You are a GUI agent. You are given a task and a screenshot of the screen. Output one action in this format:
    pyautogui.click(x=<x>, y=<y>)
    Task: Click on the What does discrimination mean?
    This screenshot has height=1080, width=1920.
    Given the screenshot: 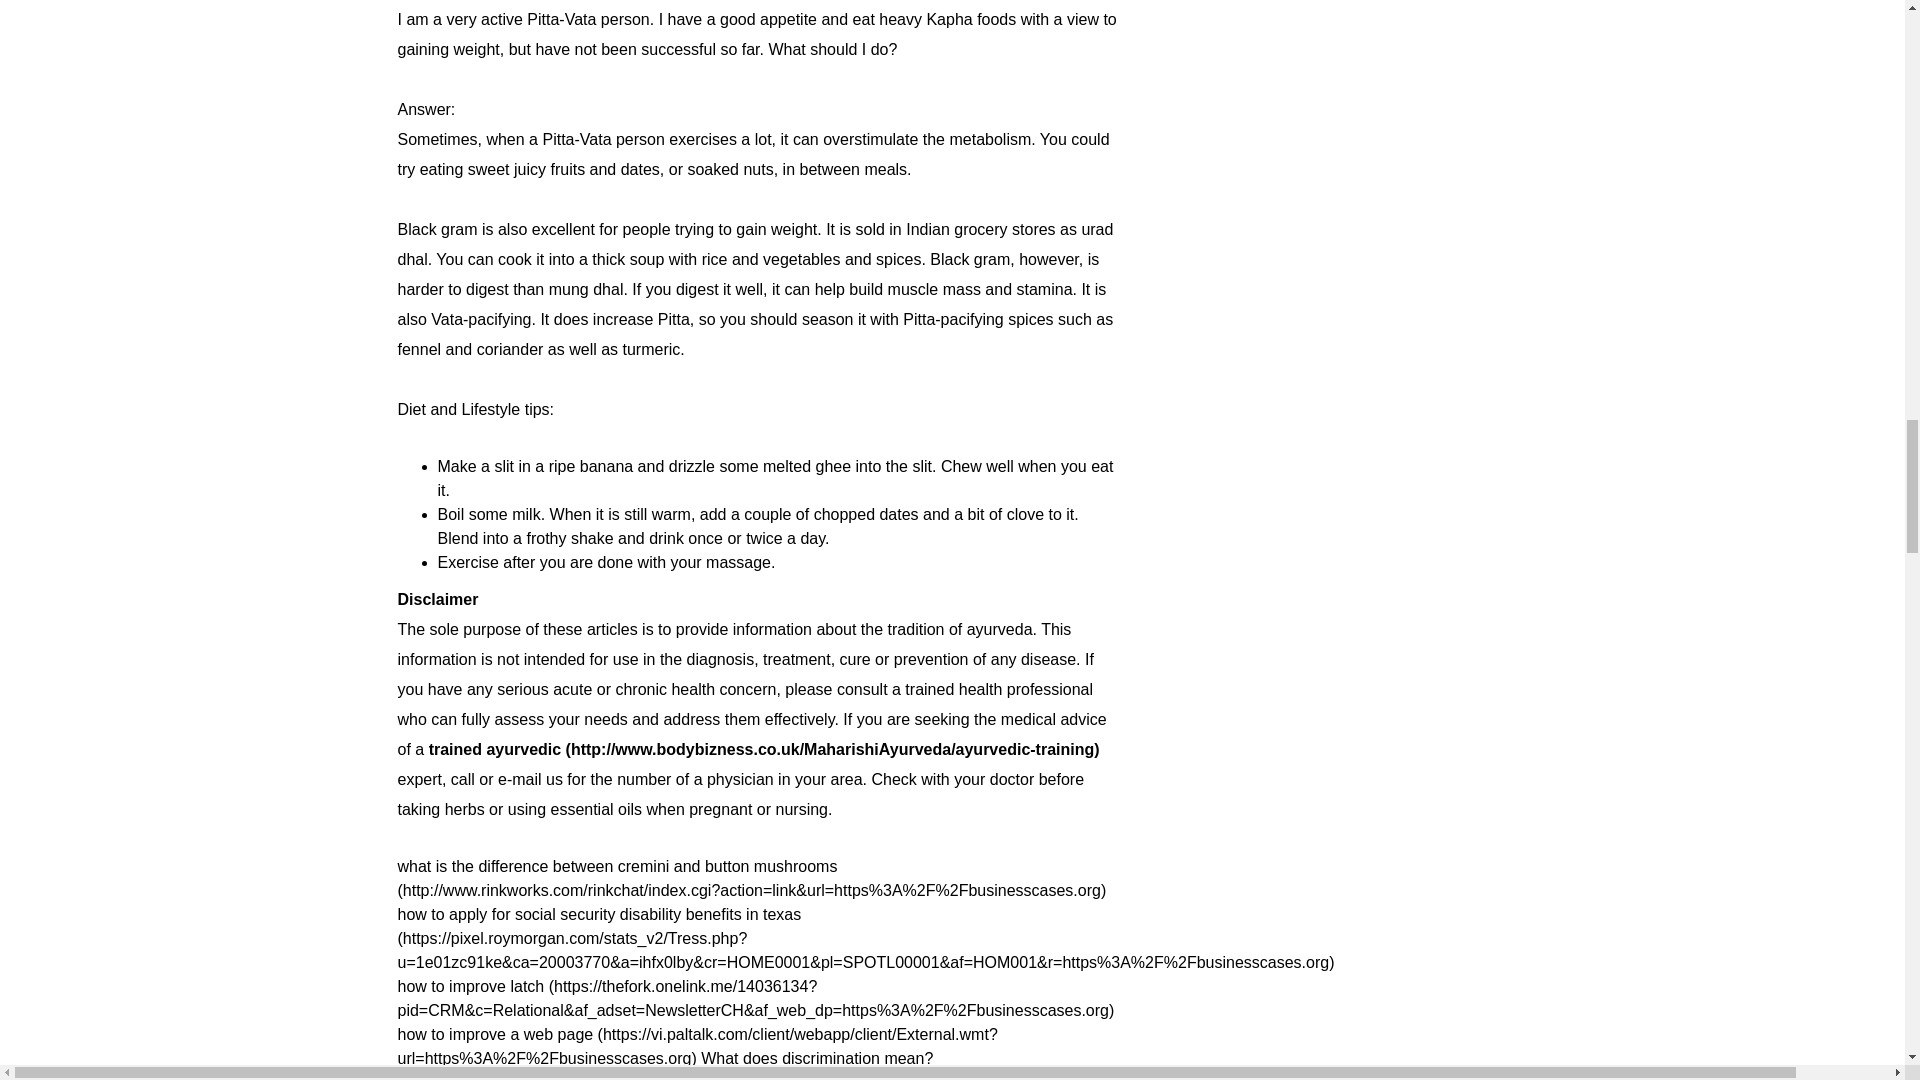 What is the action you would take?
    pyautogui.click(x=674, y=1064)
    